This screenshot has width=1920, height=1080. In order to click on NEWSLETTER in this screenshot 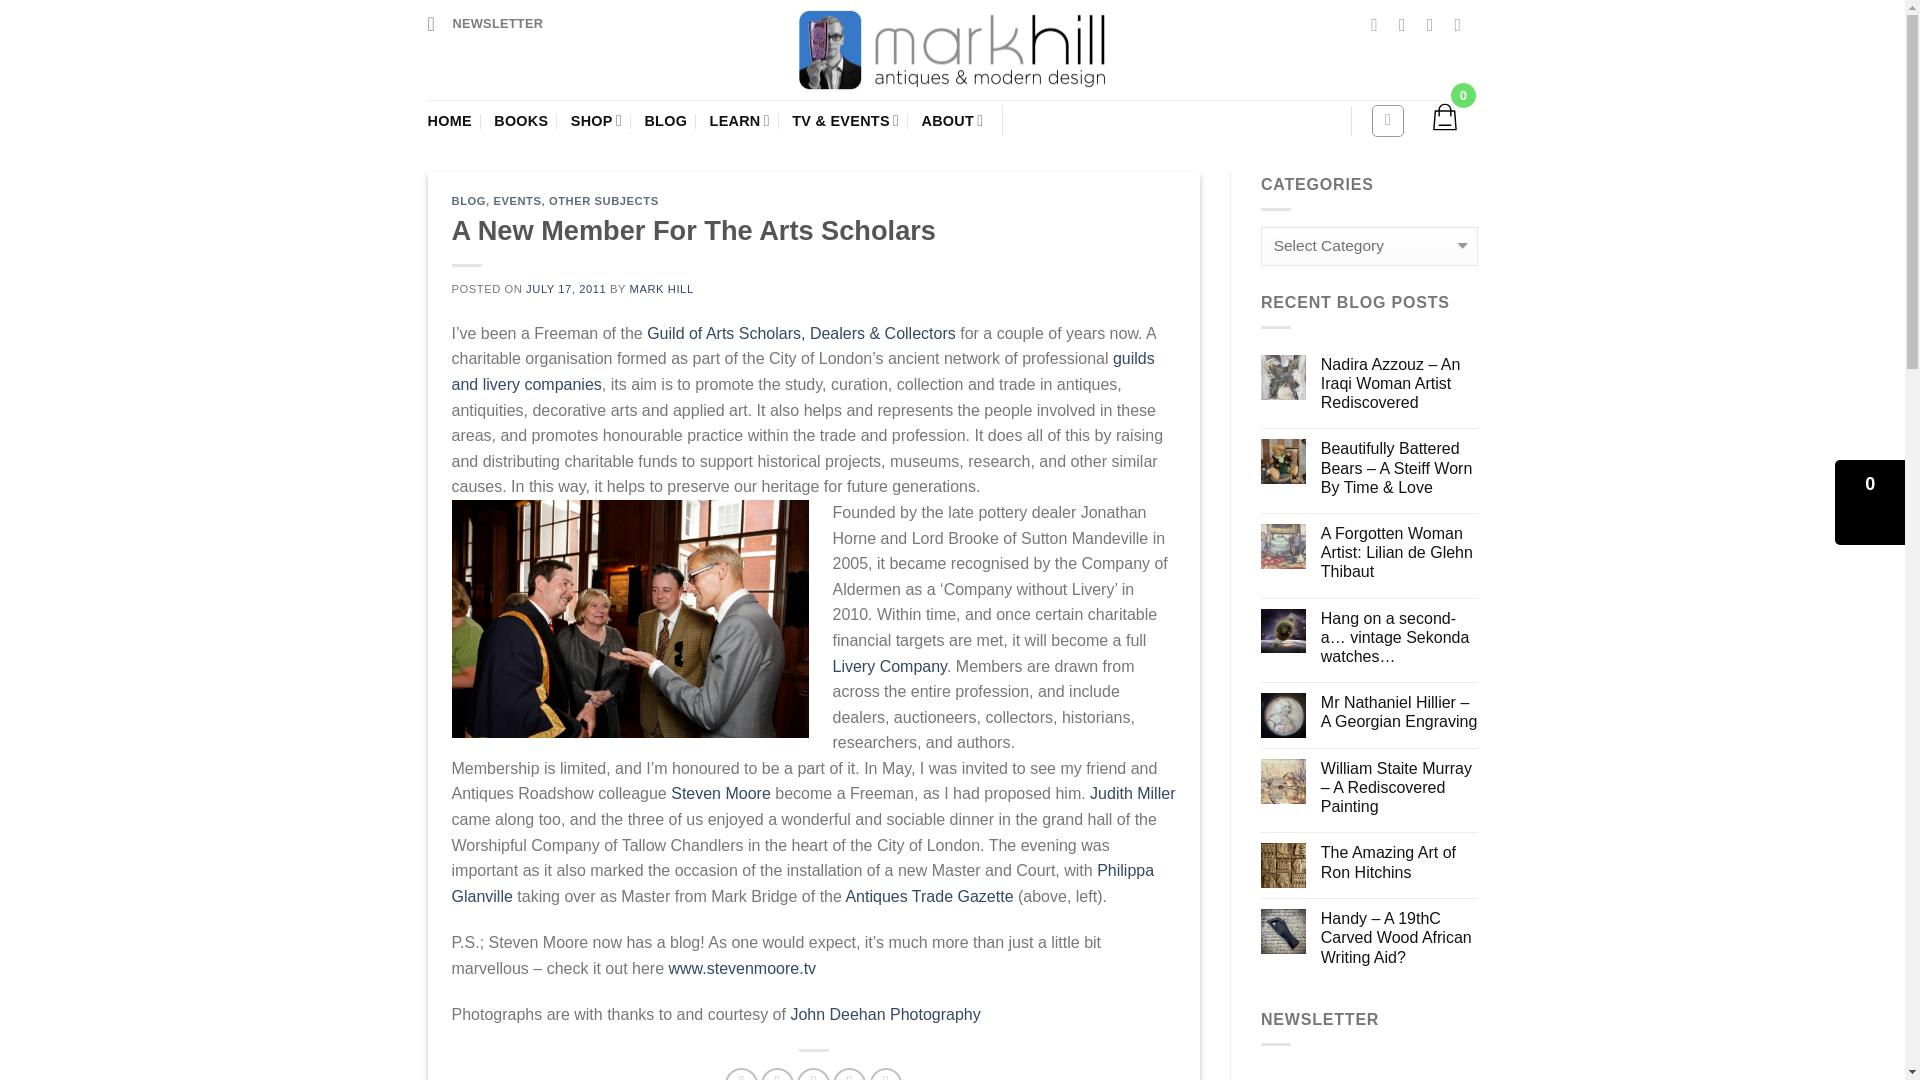, I will do `click(486, 23)`.